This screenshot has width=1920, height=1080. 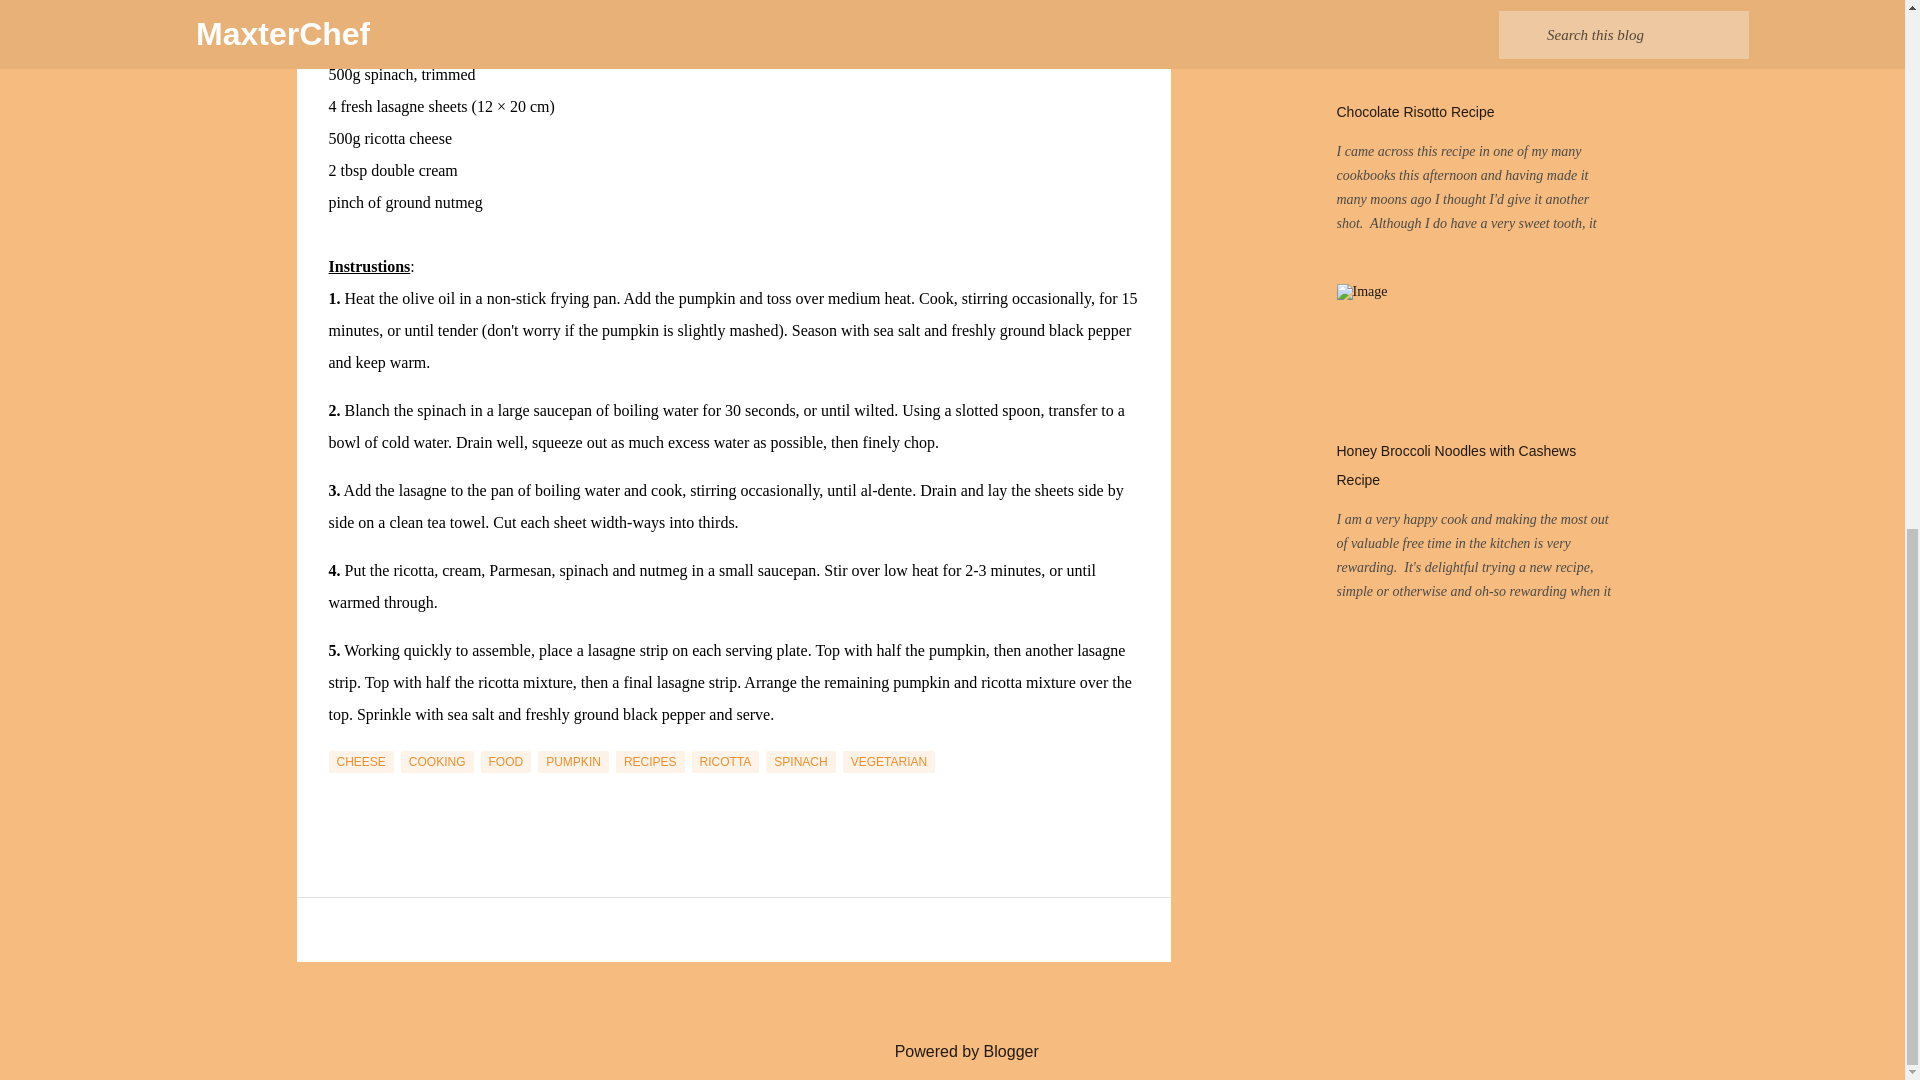 What do you see at coordinates (438, 762) in the screenshot?
I see `COOKING` at bounding box center [438, 762].